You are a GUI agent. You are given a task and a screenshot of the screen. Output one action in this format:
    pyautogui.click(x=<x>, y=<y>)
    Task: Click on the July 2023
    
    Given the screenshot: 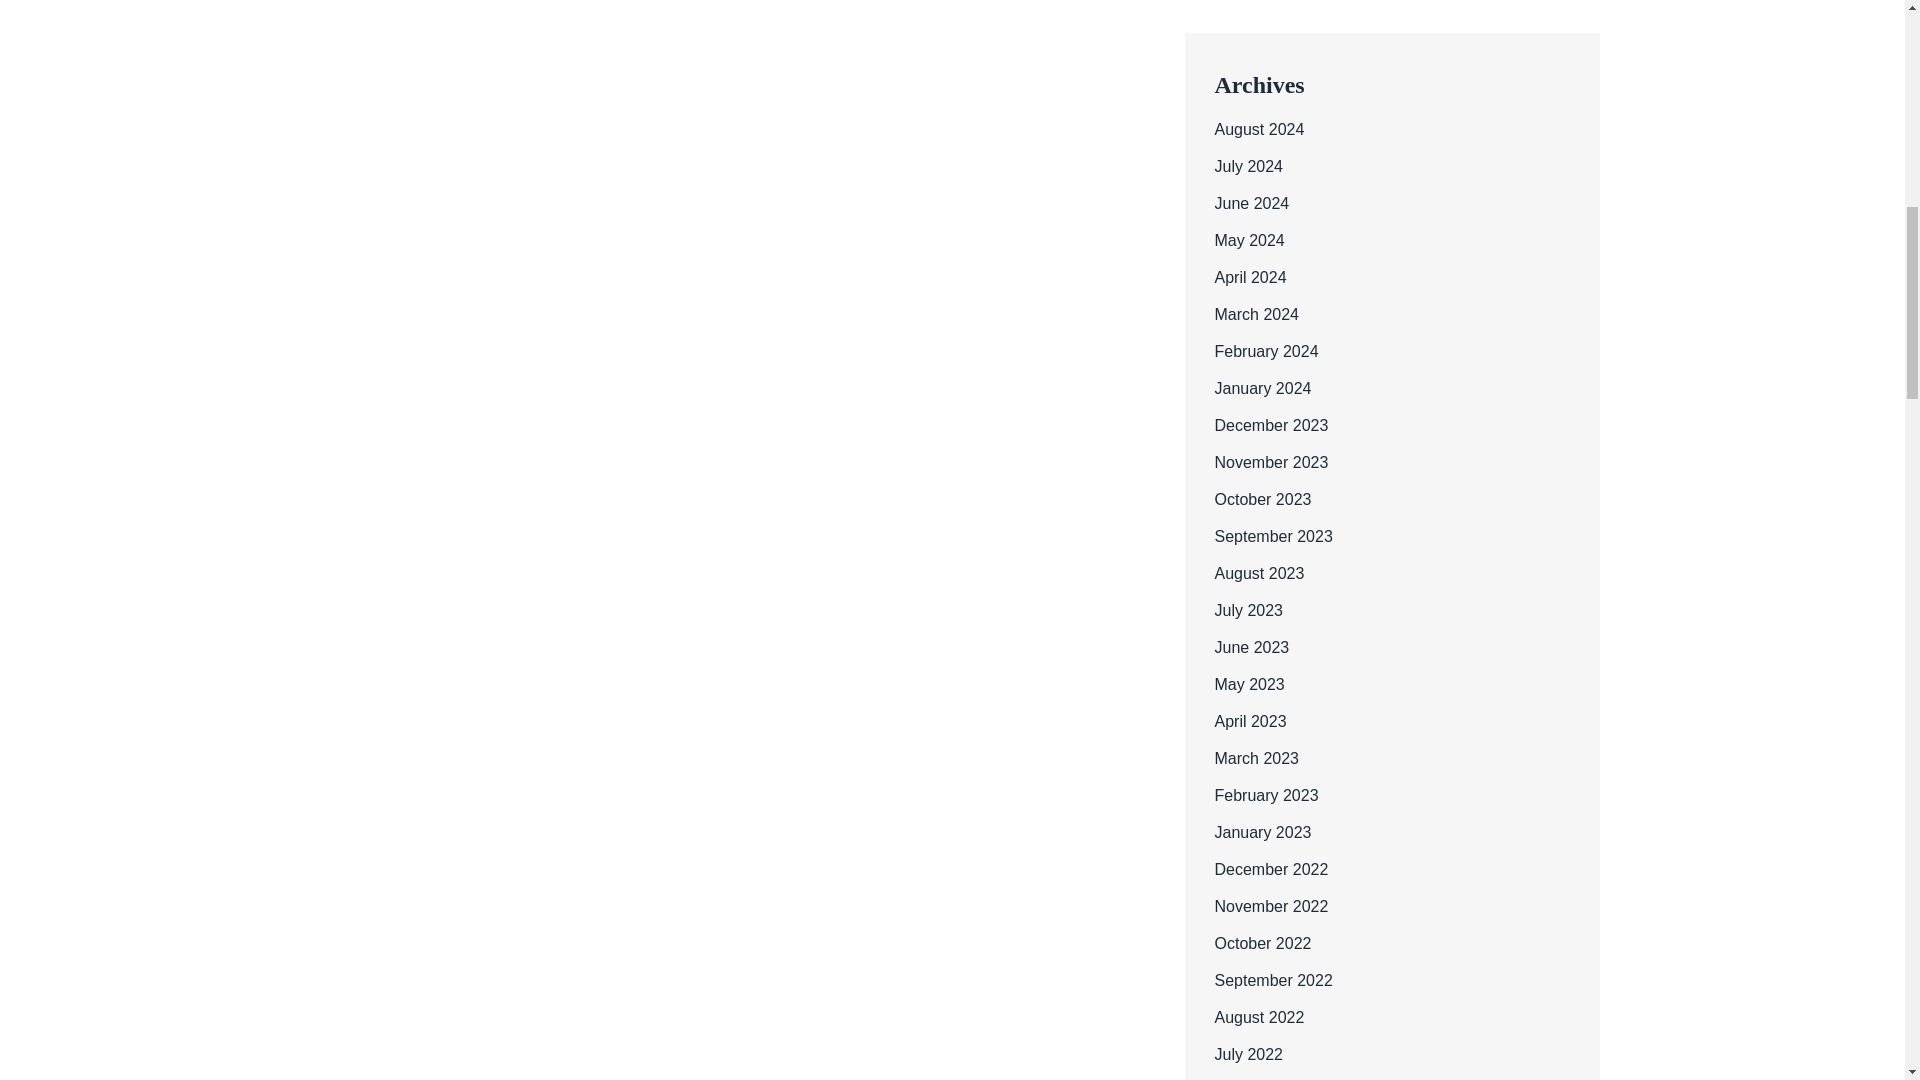 What is the action you would take?
    pyautogui.click(x=1248, y=610)
    